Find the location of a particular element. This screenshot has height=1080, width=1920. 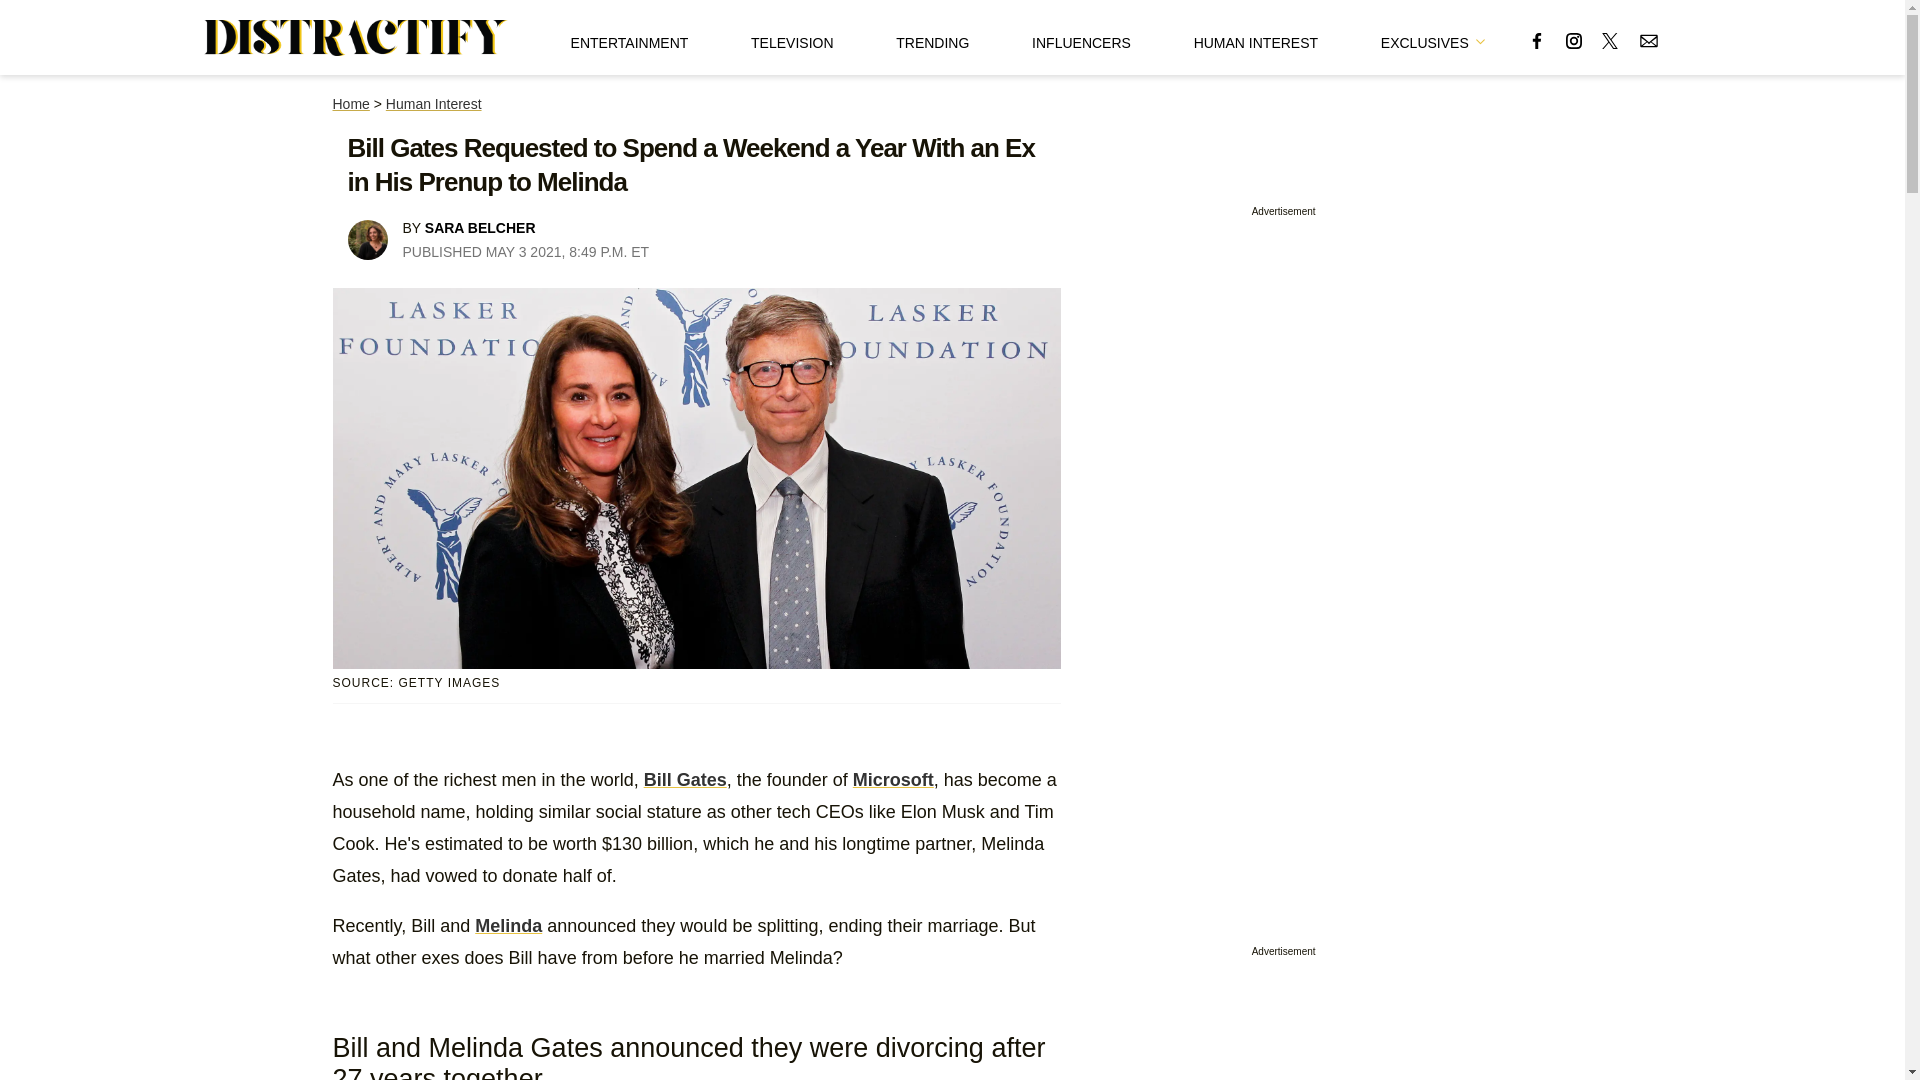

ENTERTAINMENT is located at coordinates (630, 37).